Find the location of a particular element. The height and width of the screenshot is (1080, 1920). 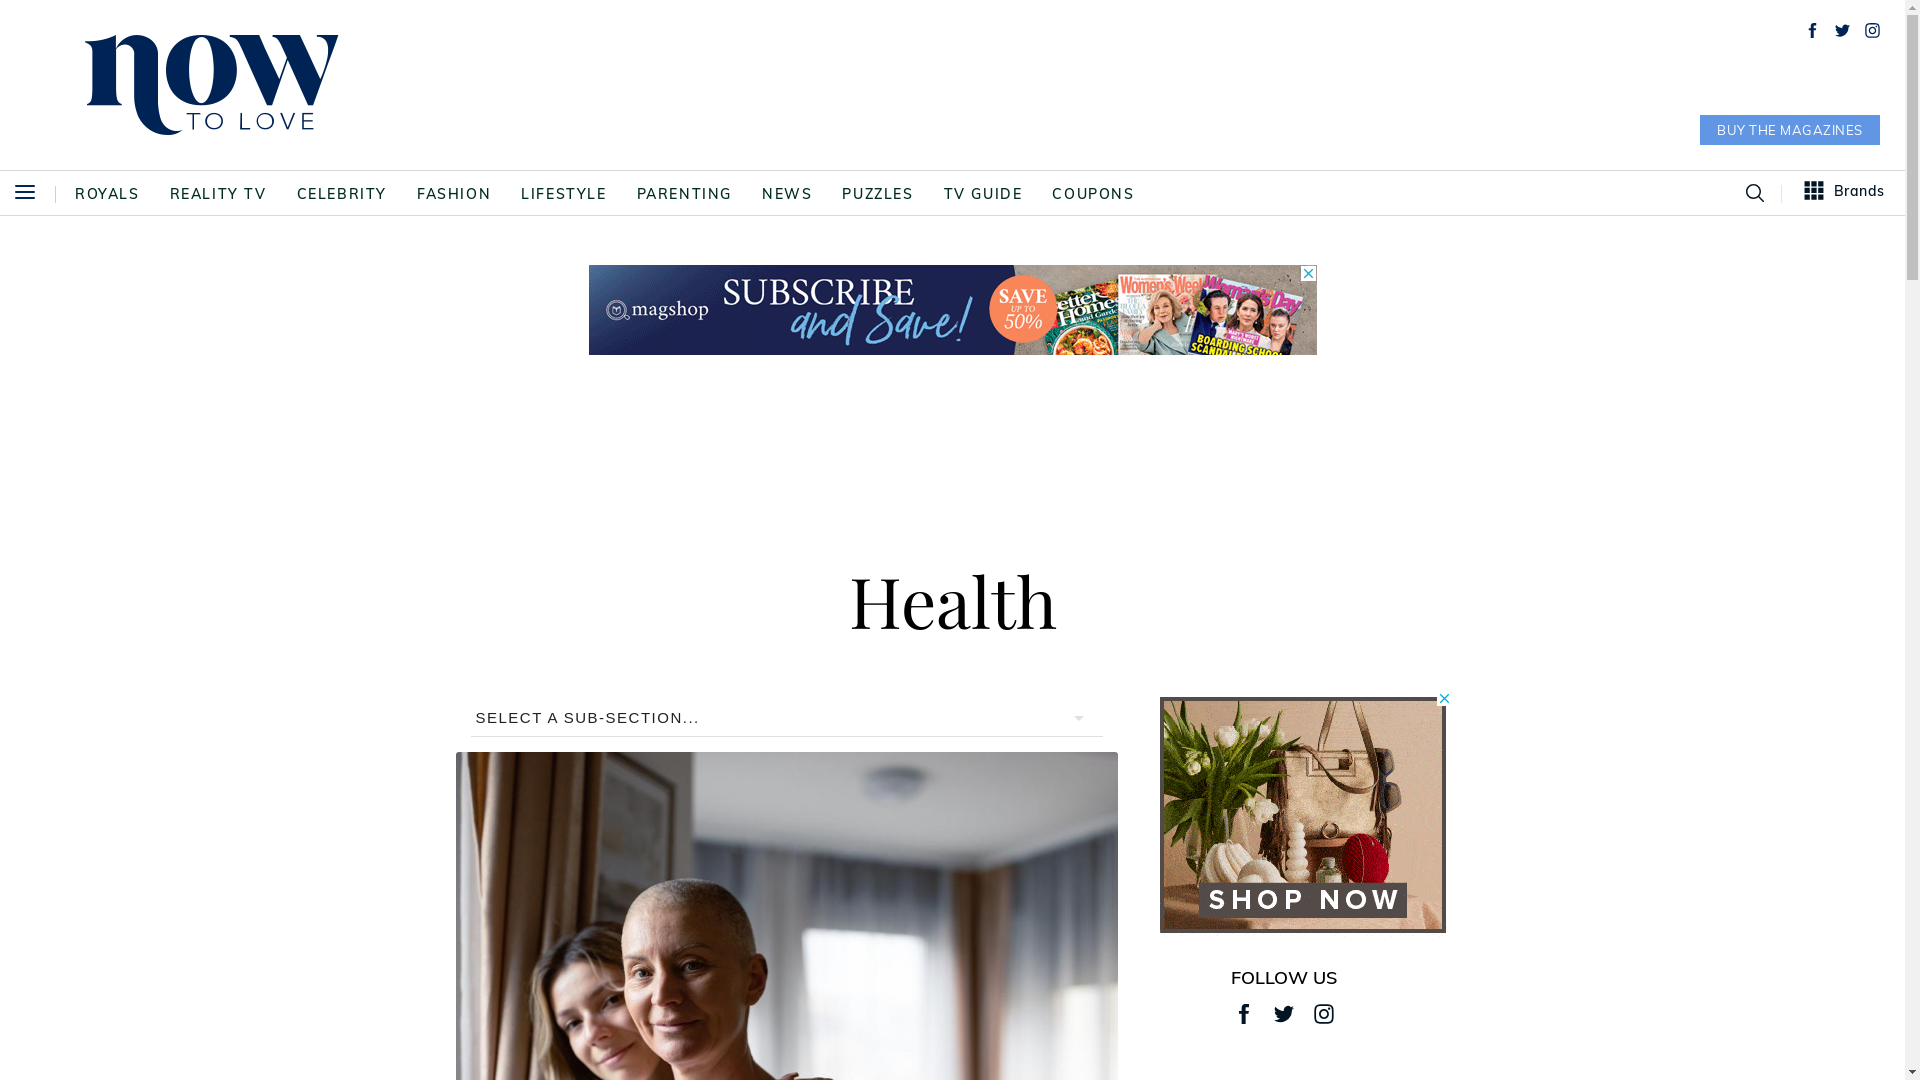

BUY THE MAGAZINES is located at coordinates (1790, 130).